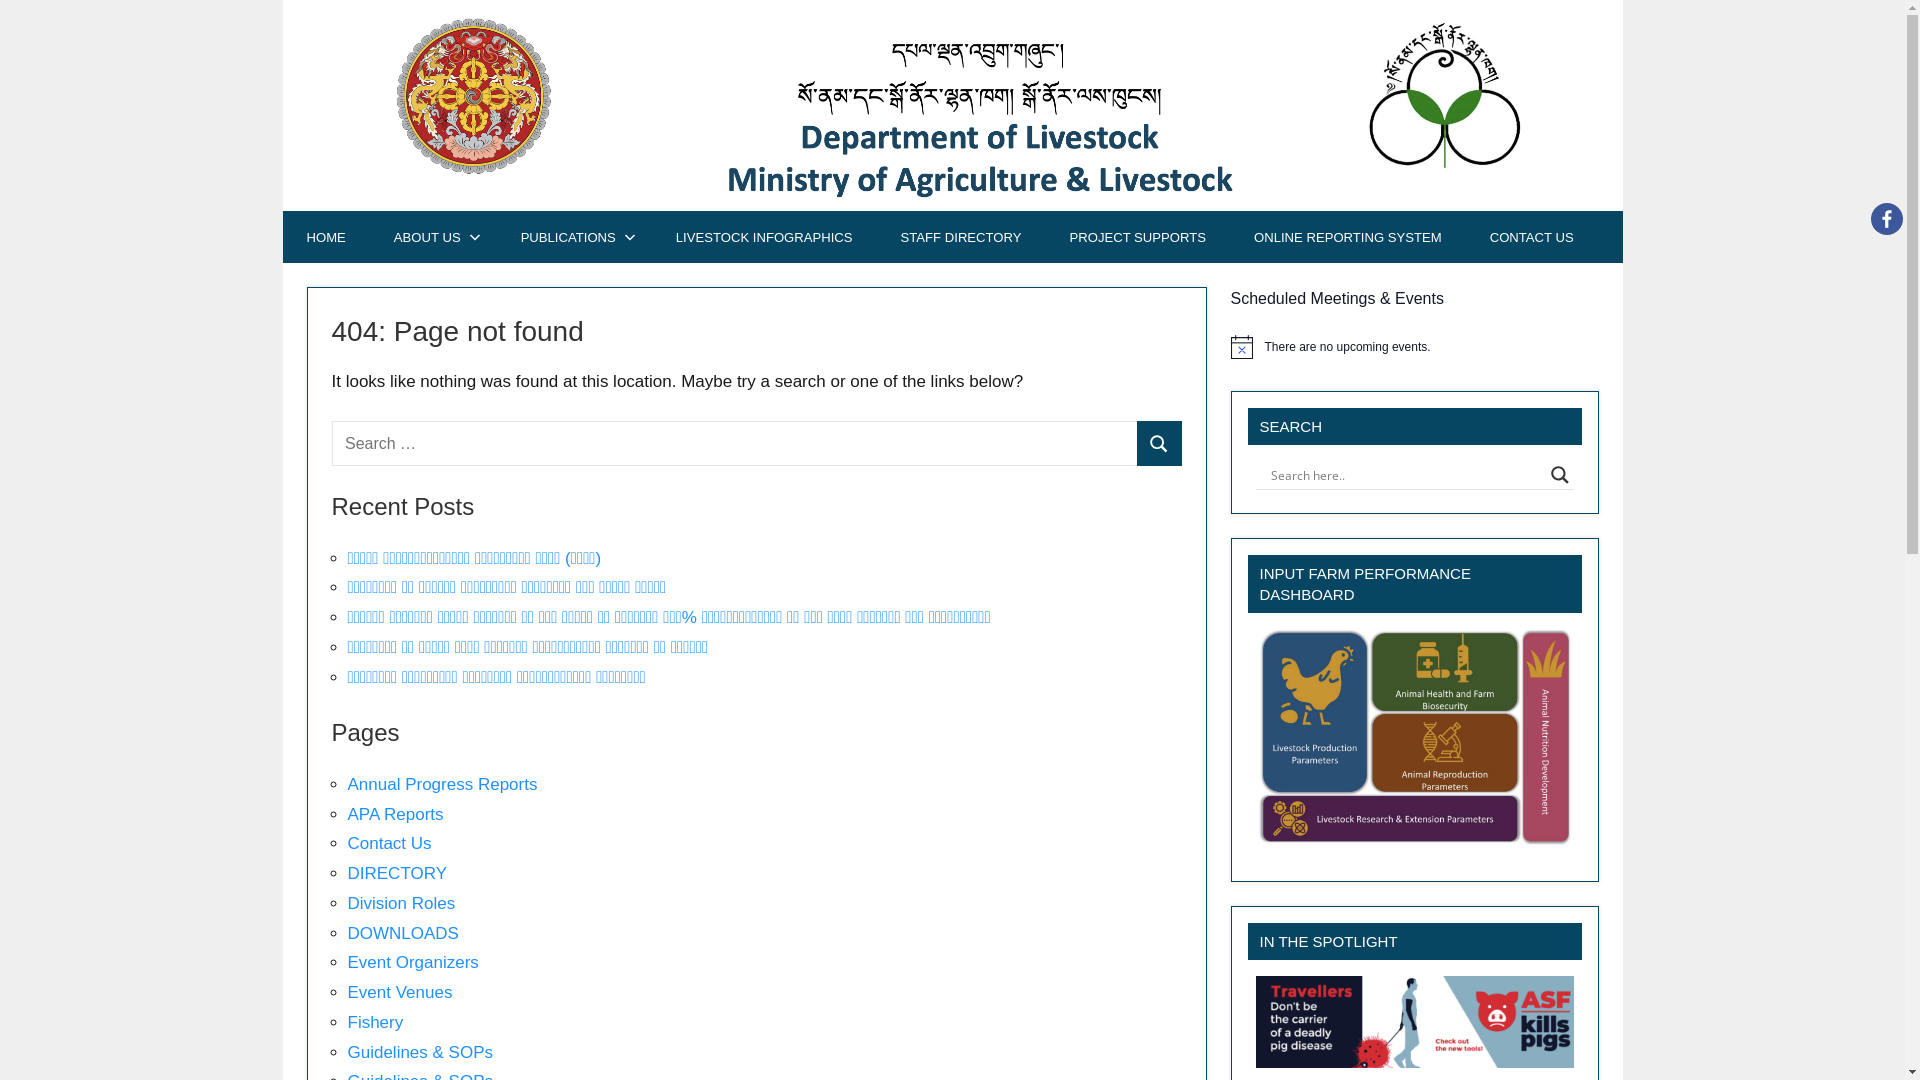 This screenshot has width=1920, height=1080. Describe the element at coordinates (282, 0) in the screenshot. I see `Skip to content` at that location.